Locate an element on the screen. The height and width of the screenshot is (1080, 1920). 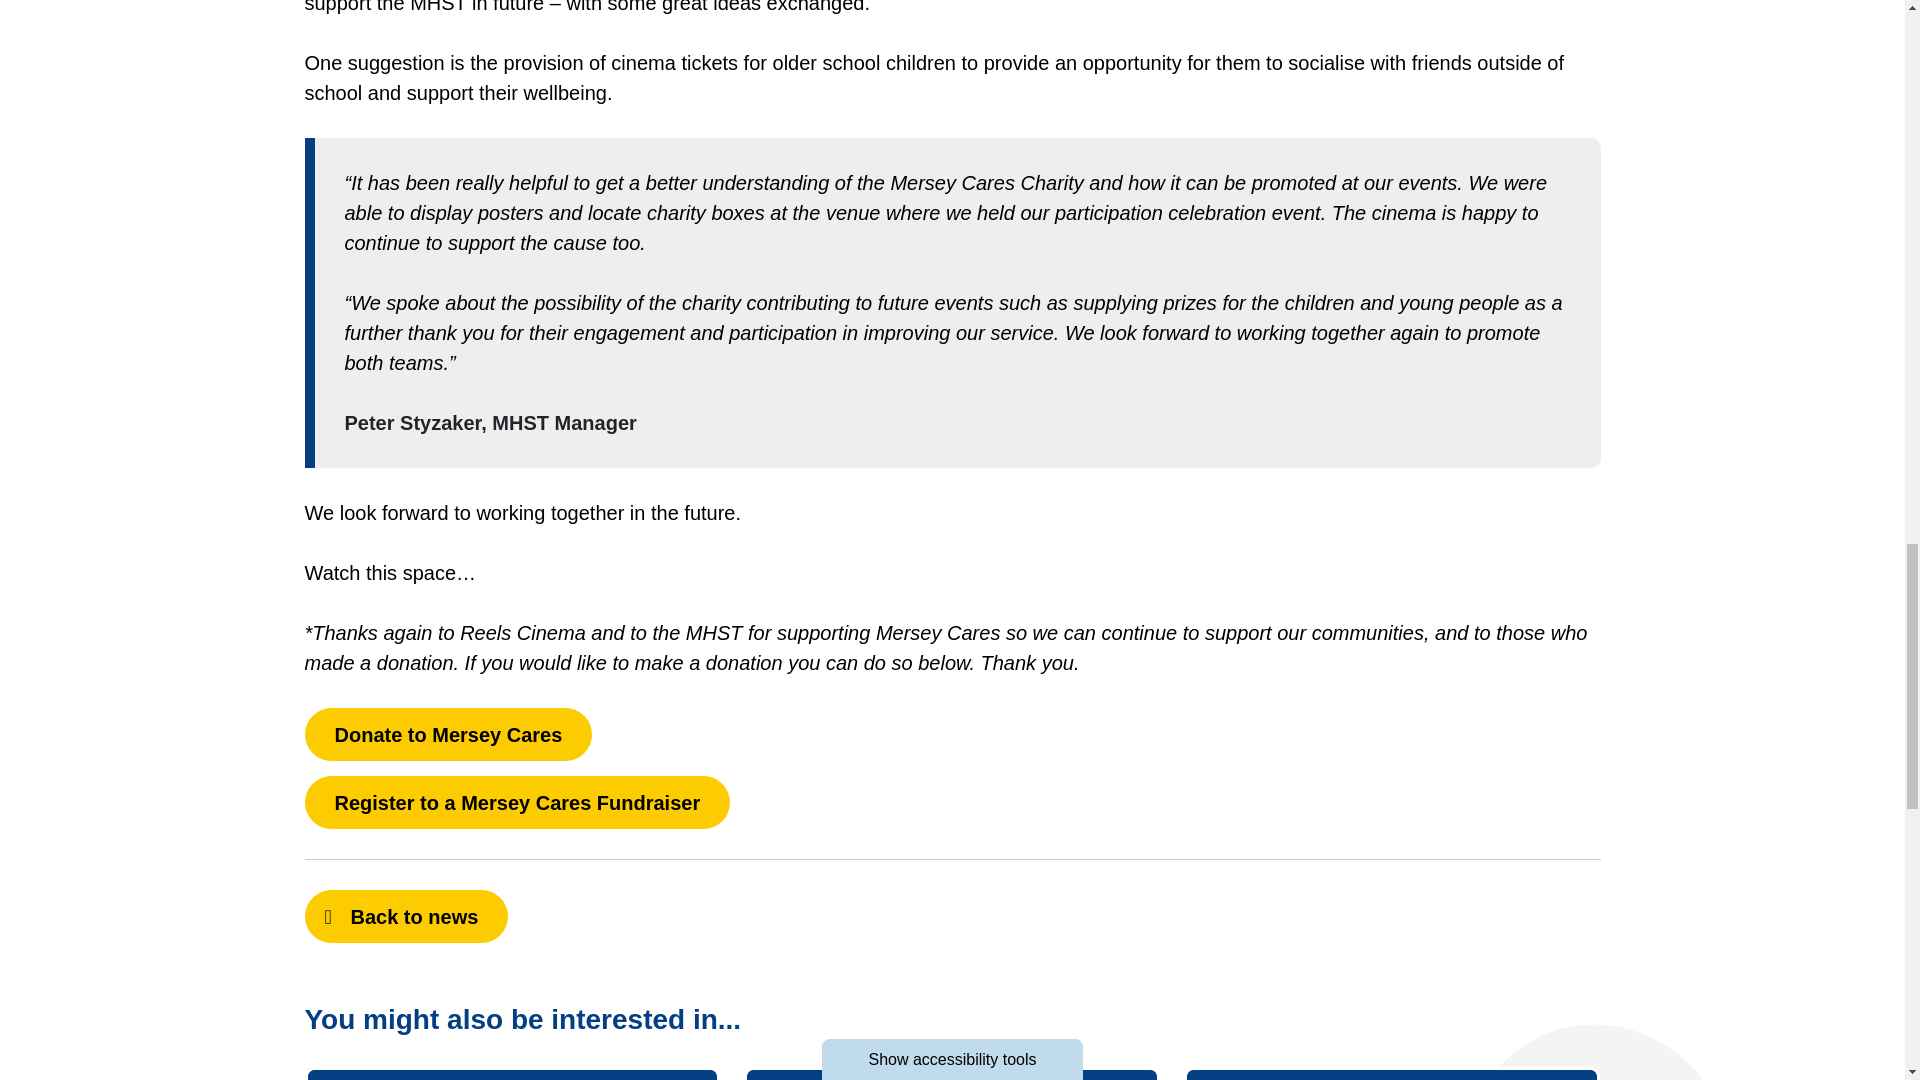
Back to News is located at coordinates (406, 916).